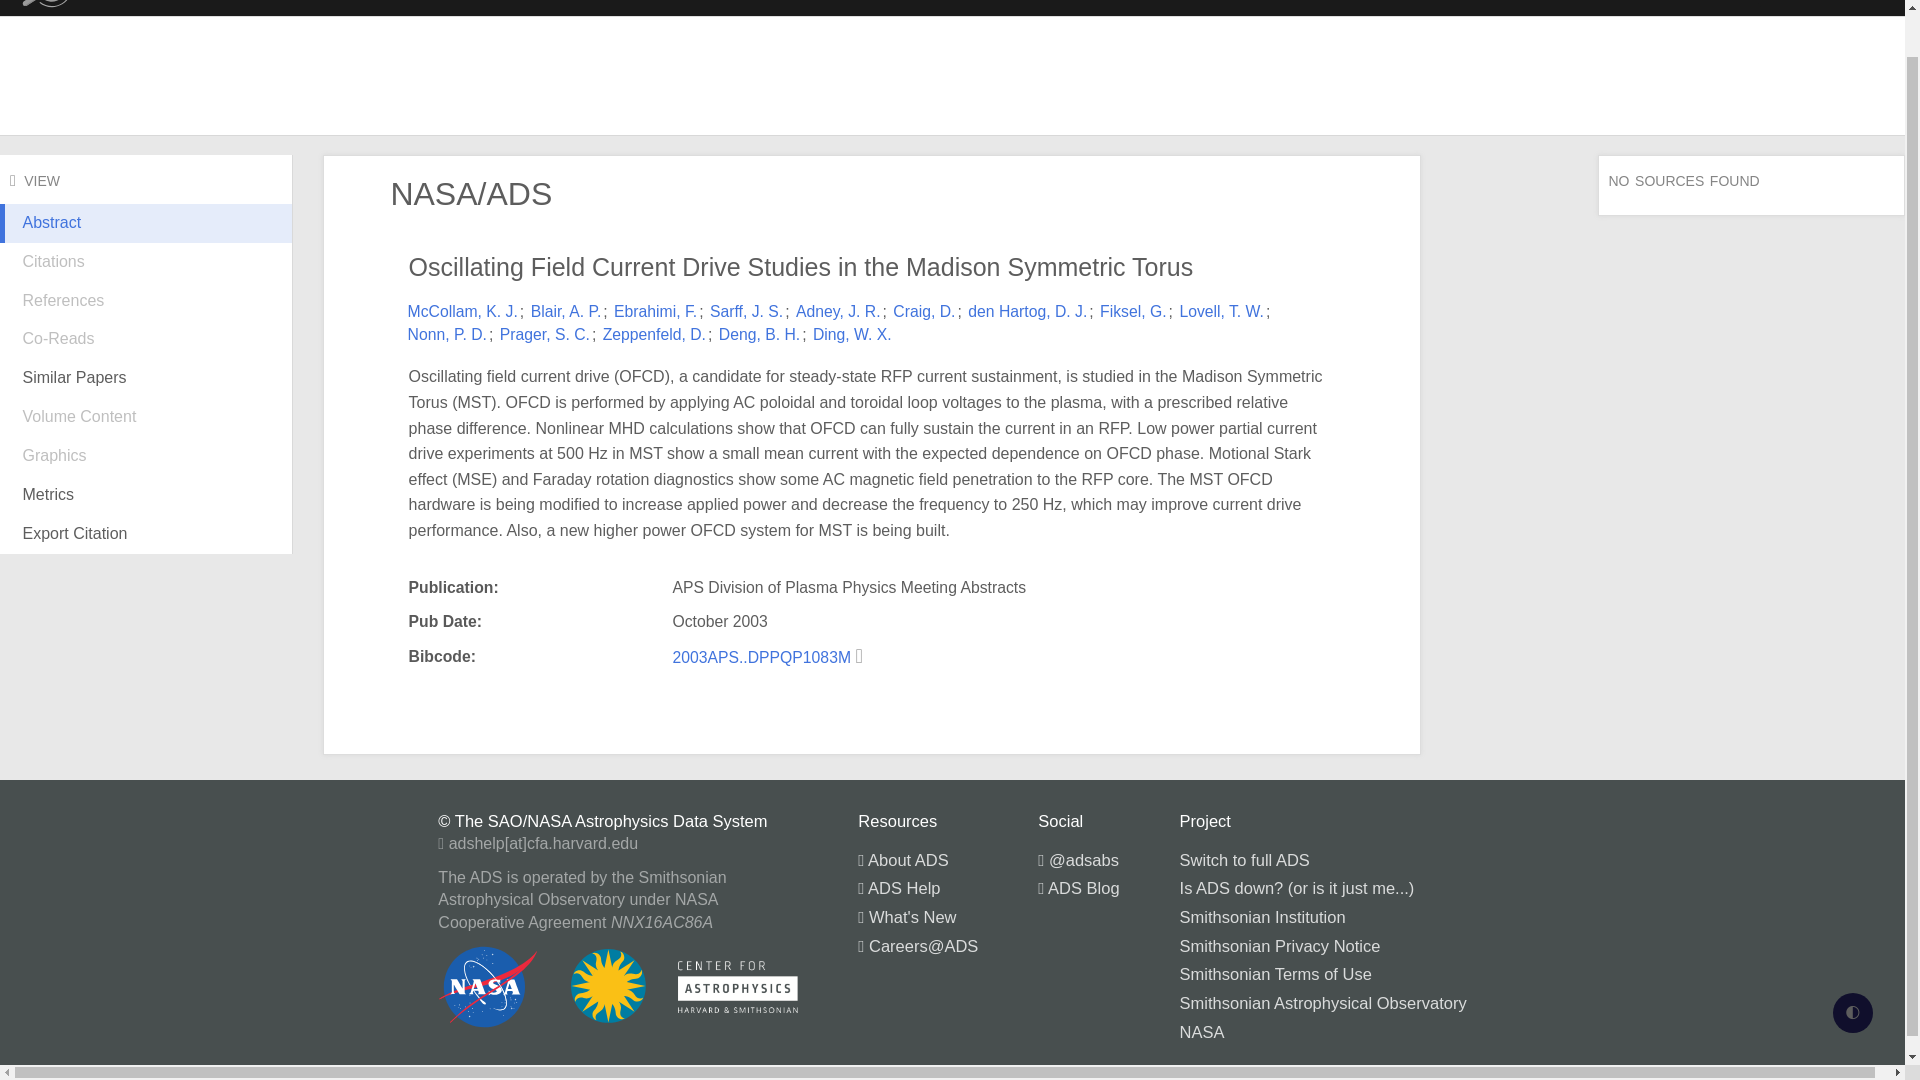  Describe the element at coordinates (566, 311) in the screenshot. I see `Blair, A. P.` at that location.